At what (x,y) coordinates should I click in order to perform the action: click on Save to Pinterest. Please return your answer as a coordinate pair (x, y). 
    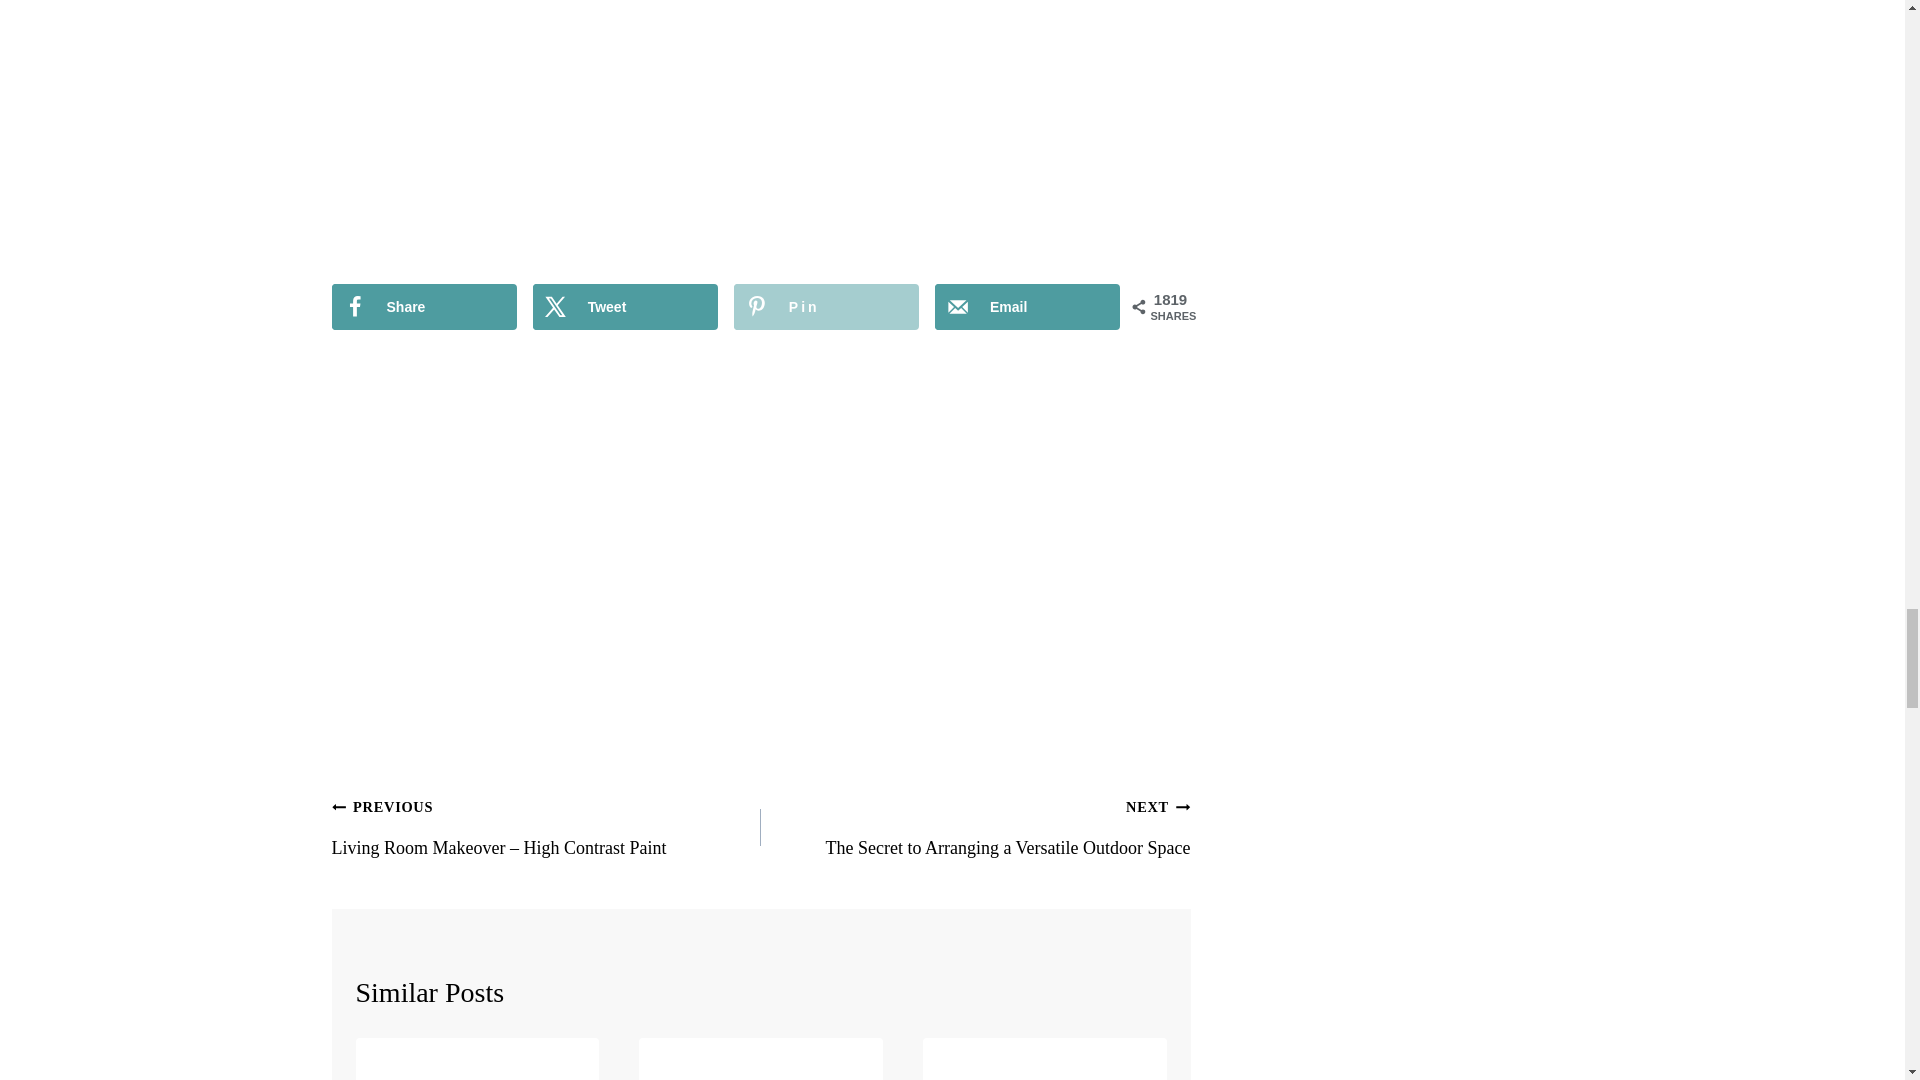
    Looking at the image, I should click on (826, 307).